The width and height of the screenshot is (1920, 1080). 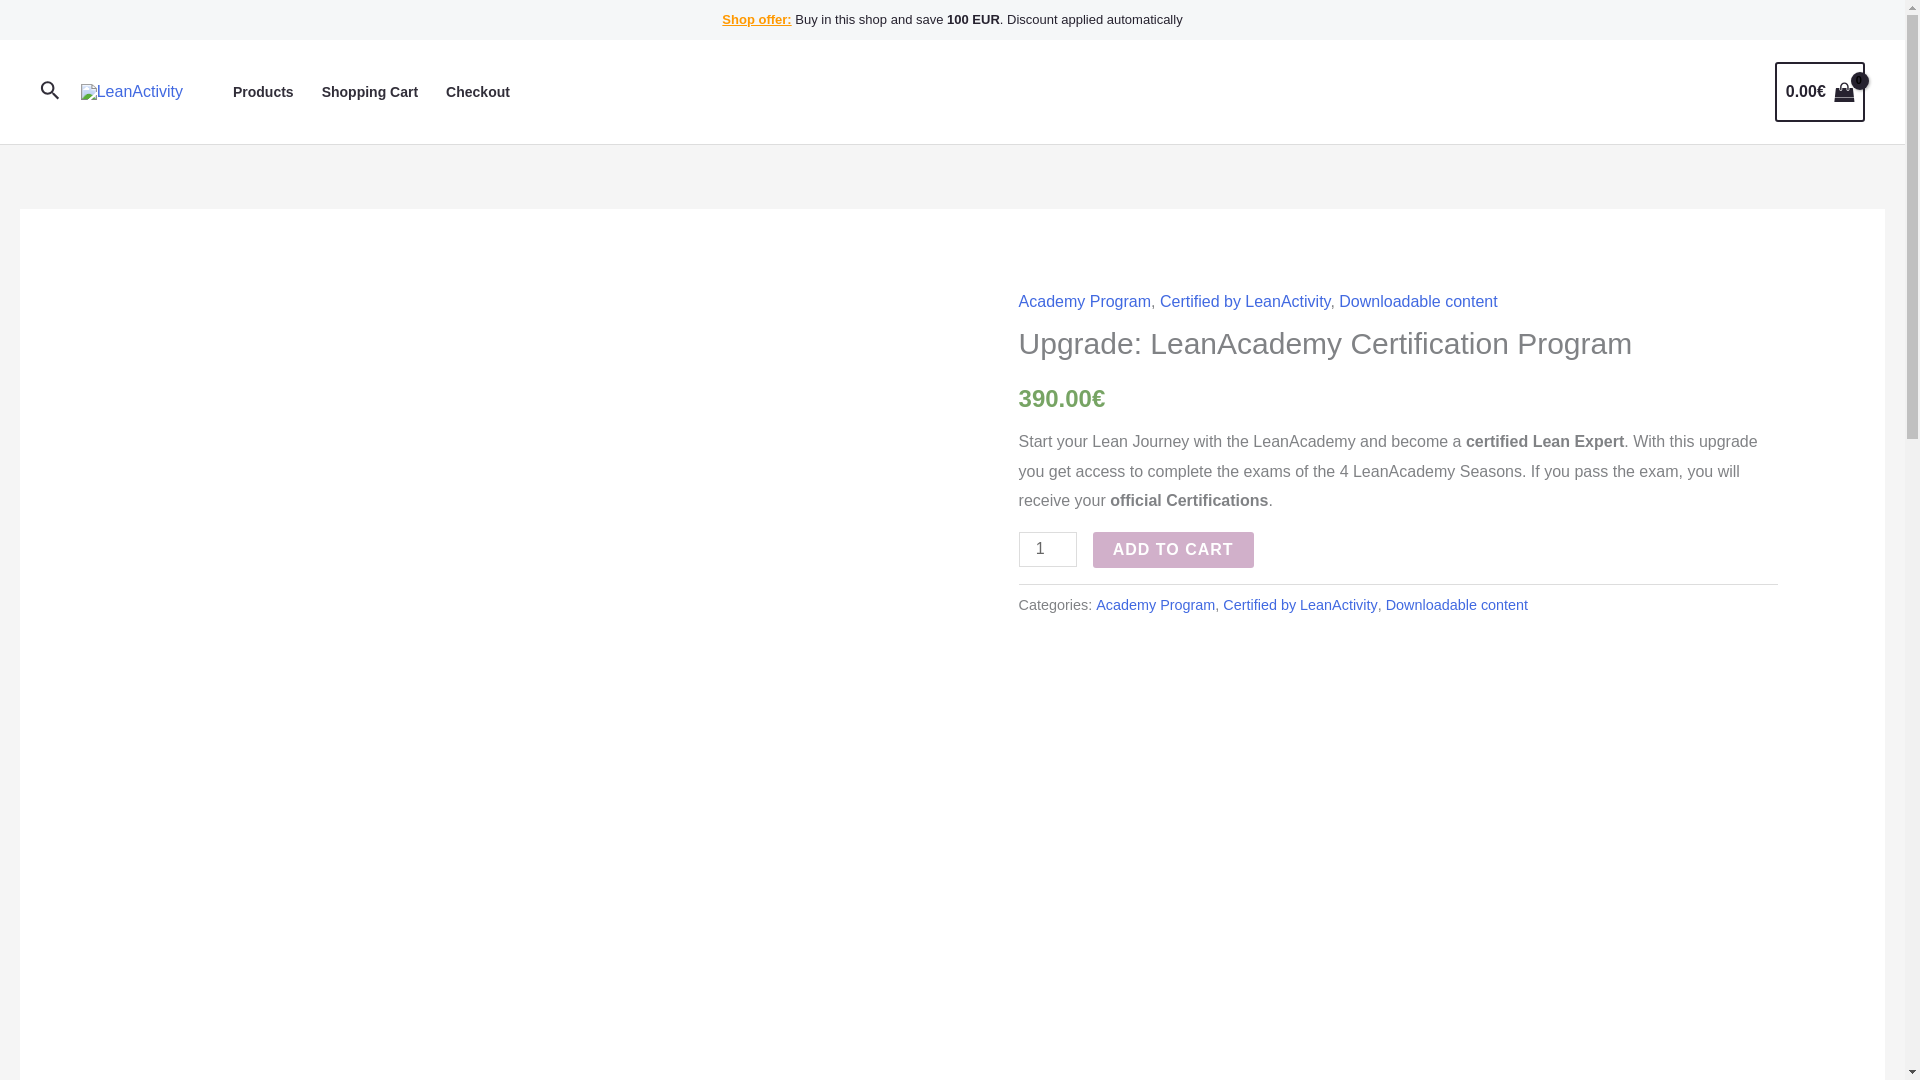 I want to click on Products, so click(x=262, y=91).